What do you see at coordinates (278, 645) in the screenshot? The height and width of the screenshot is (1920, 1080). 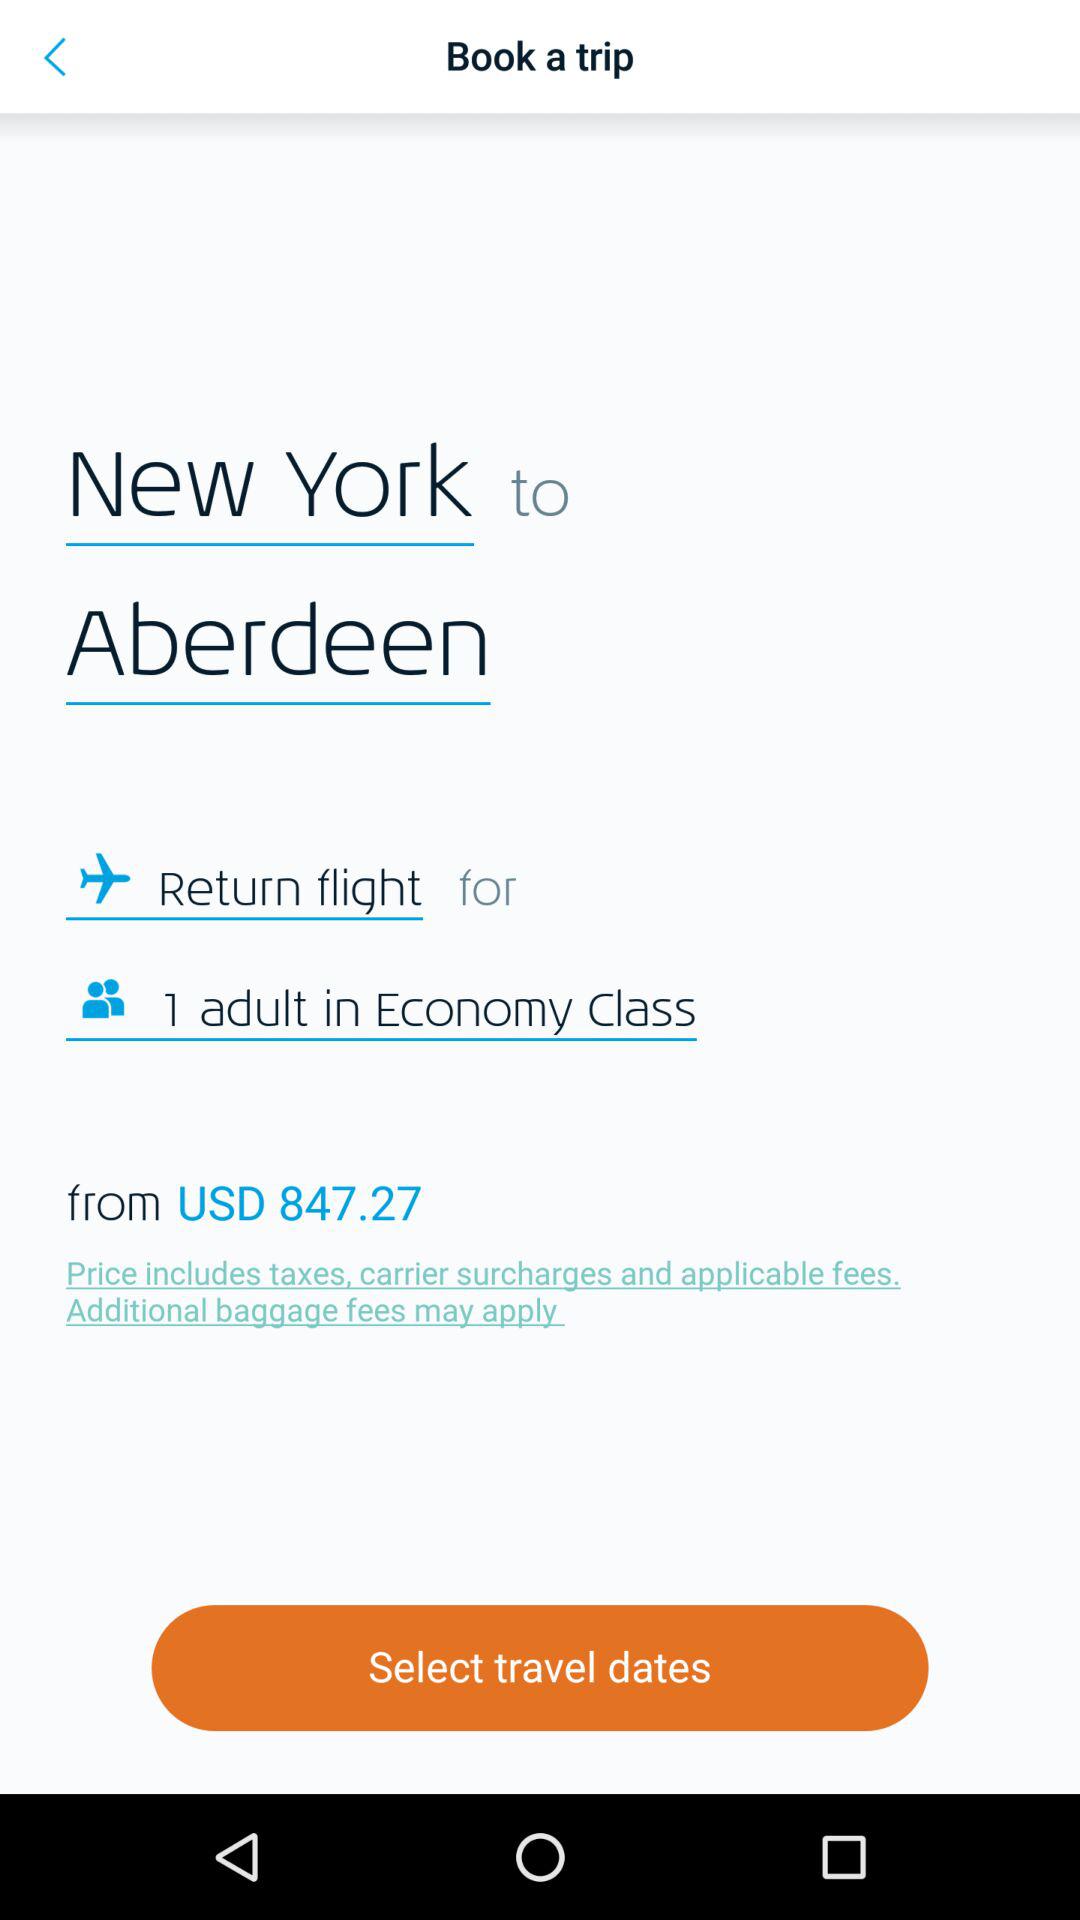 I see `turn off the aberdeen icon` at bounding box center [278, 645].